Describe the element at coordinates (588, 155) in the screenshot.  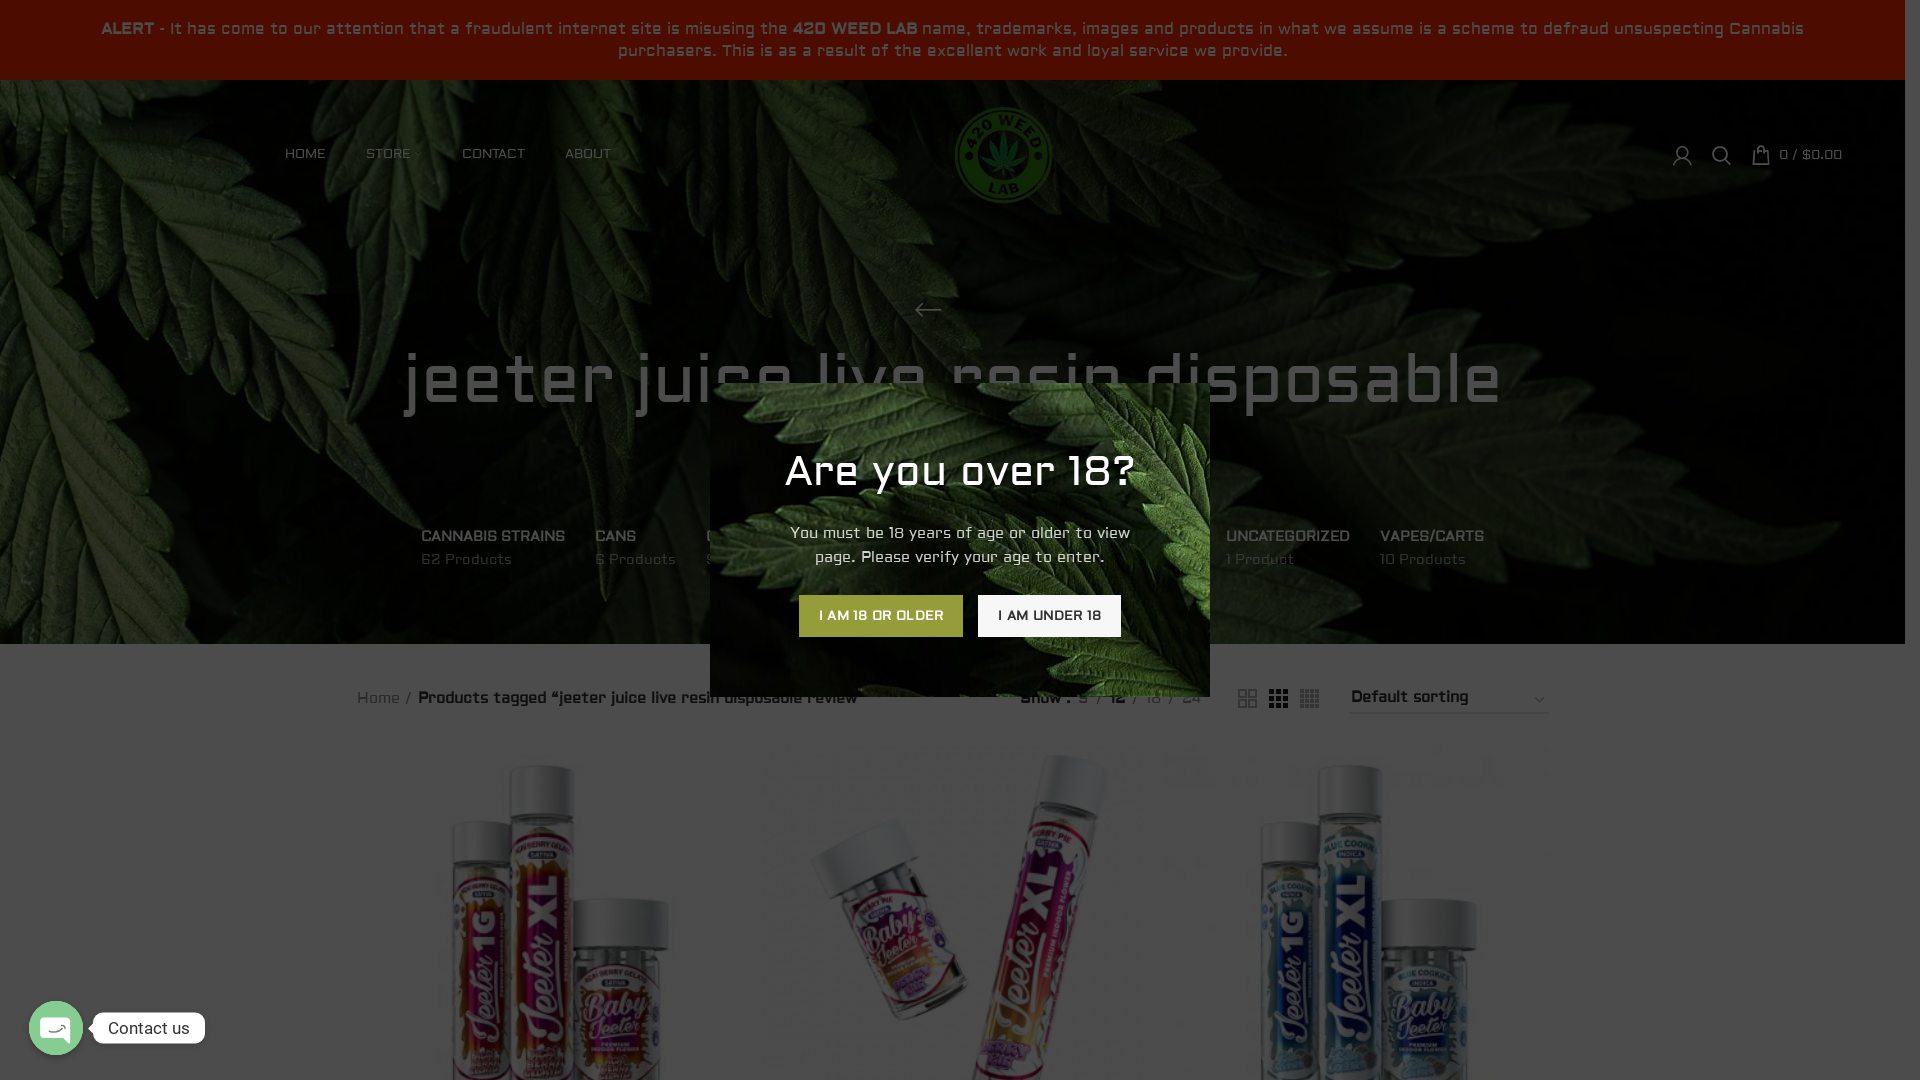
I see `ABOUT` at that location.